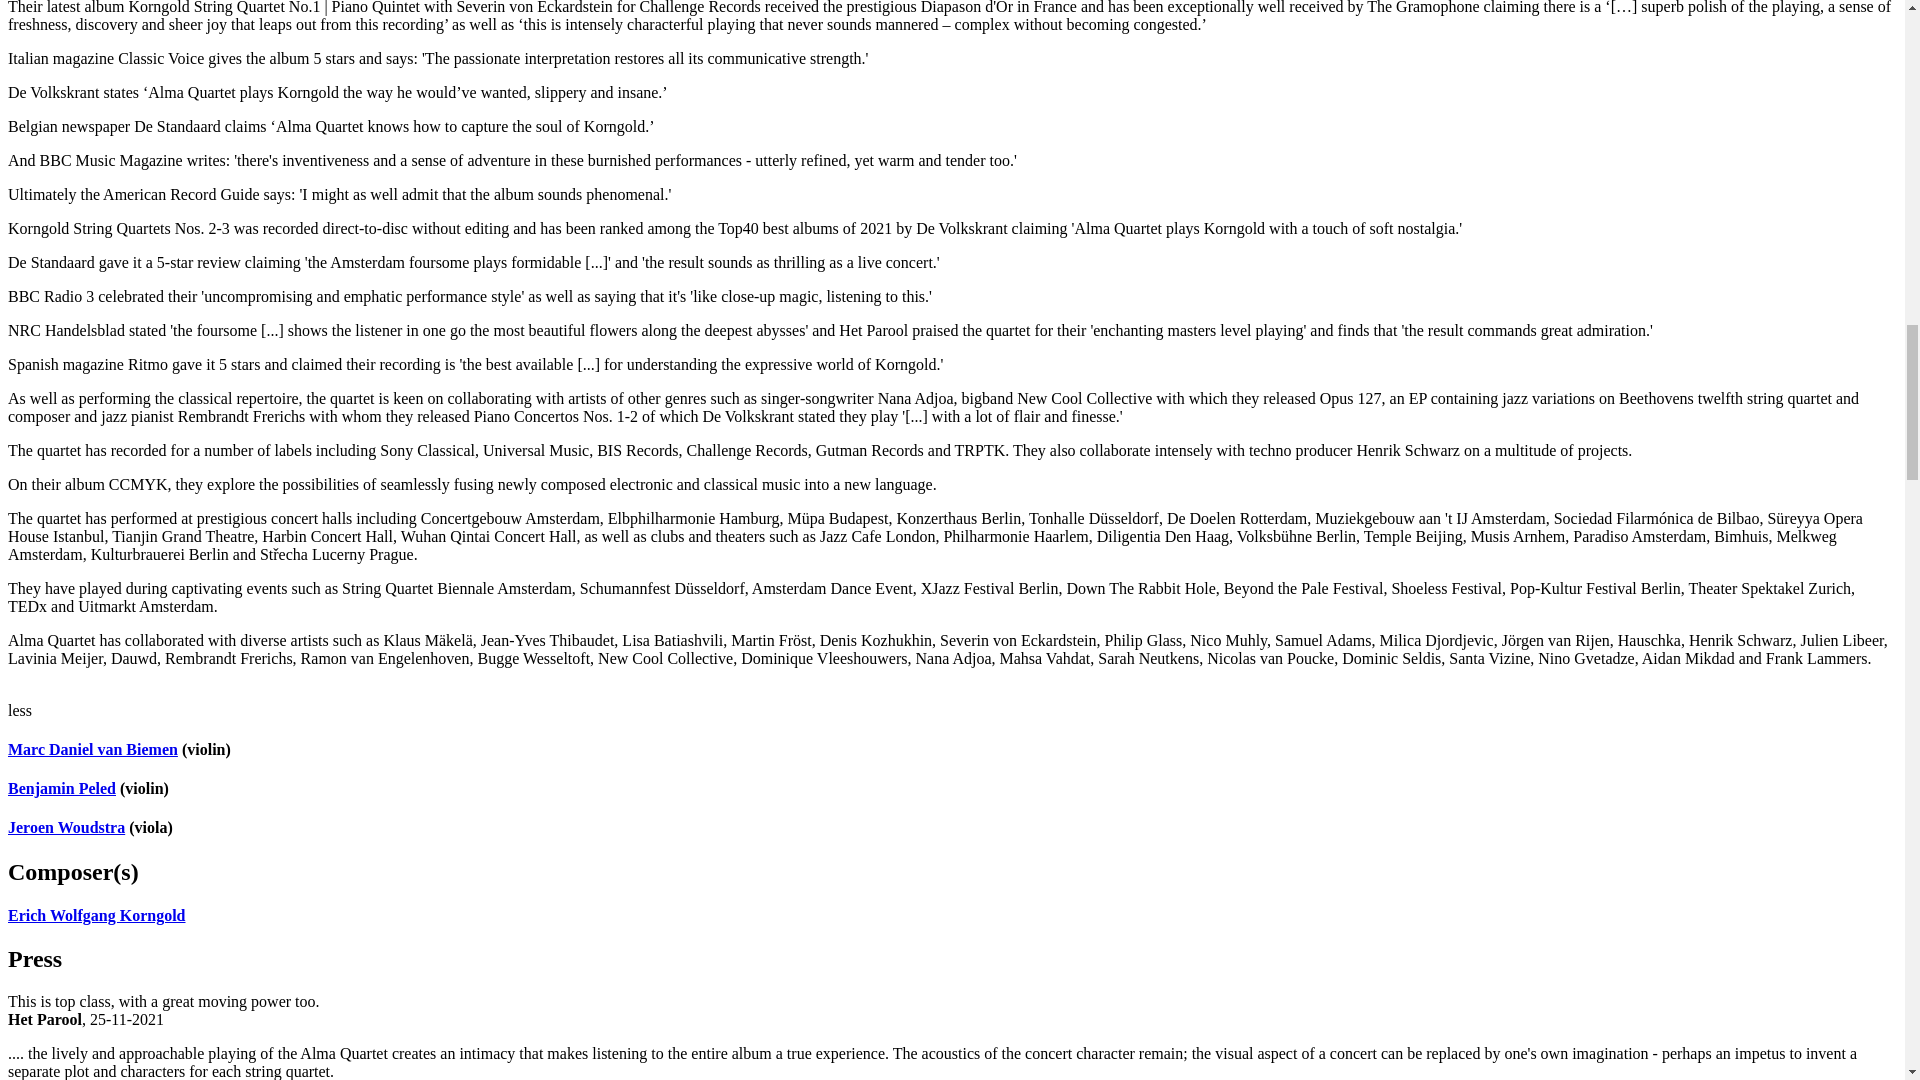  Describe the element at coordinates (66, 826) in the screenshot. I see `Jeroen Woudstra` at that location.